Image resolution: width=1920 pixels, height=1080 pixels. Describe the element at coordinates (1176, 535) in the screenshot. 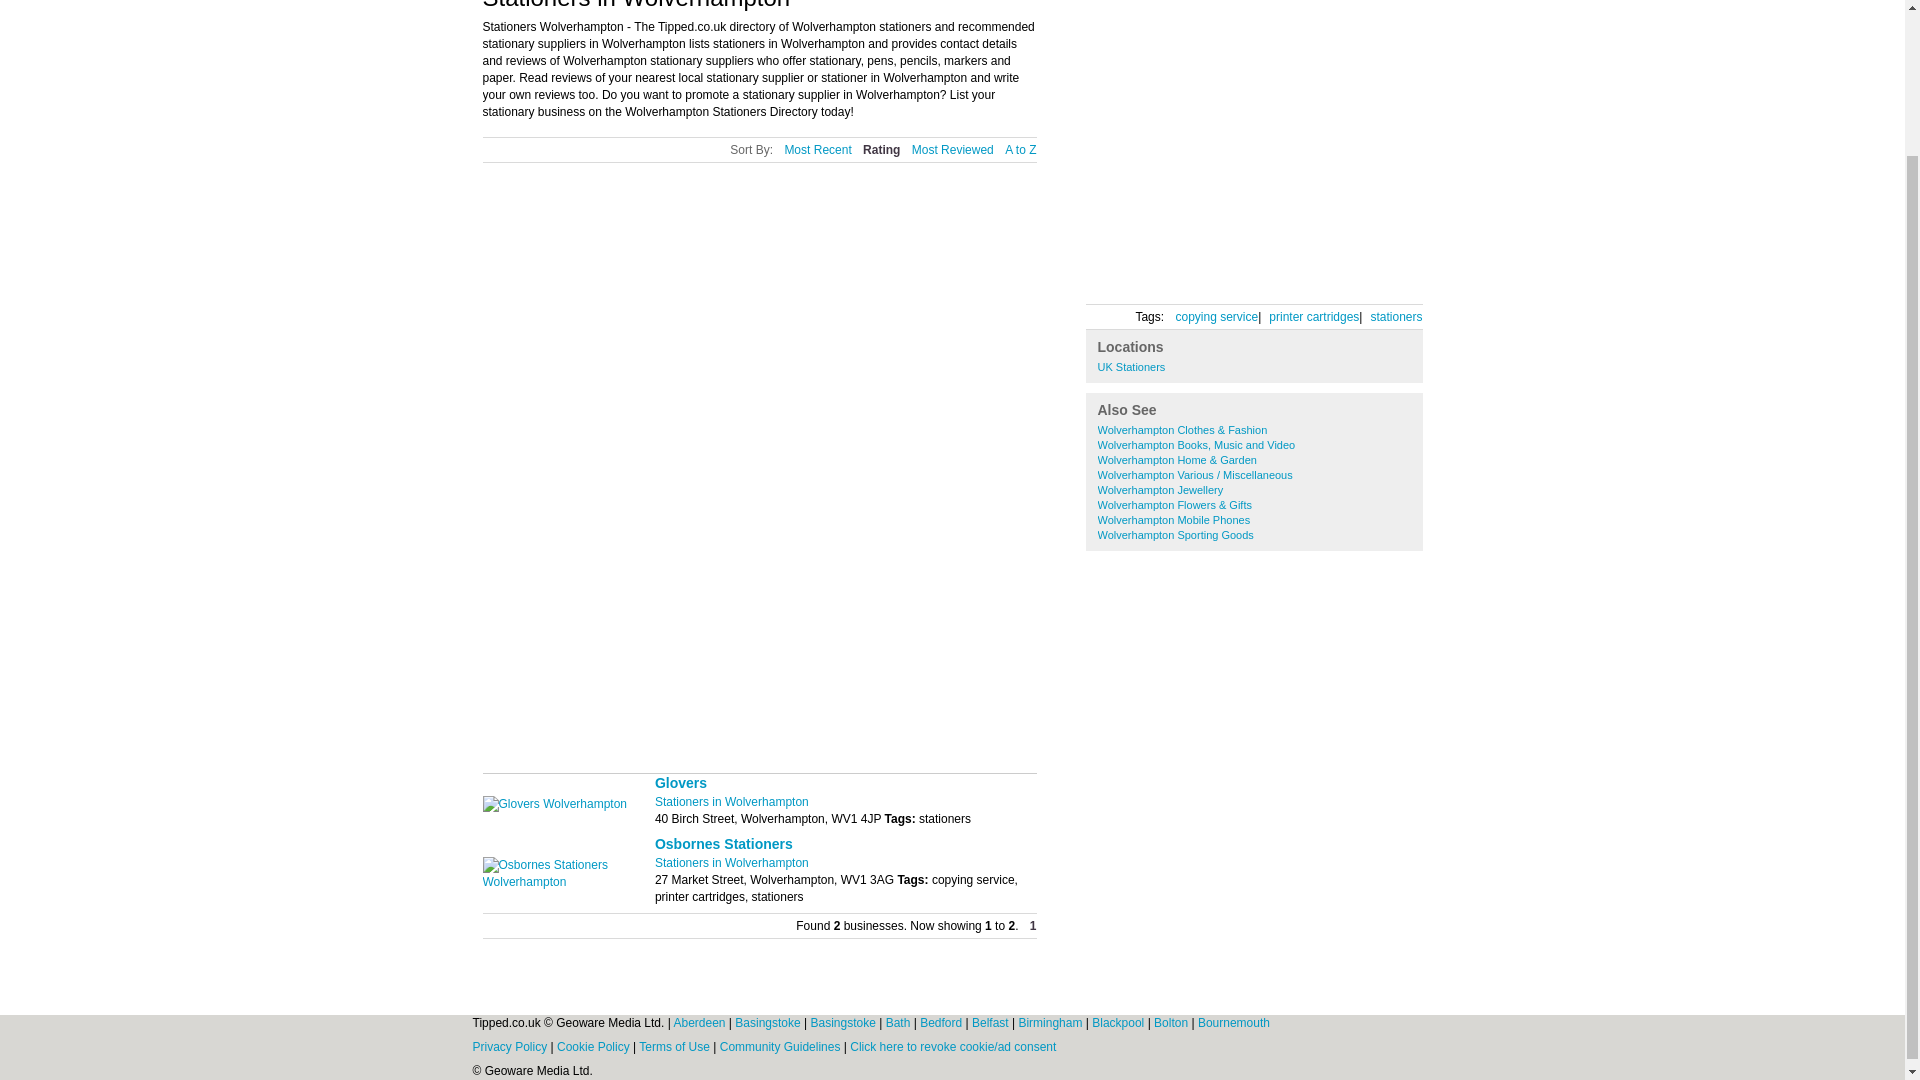

I see `Wolverhampton Sporting Goods` at that location.